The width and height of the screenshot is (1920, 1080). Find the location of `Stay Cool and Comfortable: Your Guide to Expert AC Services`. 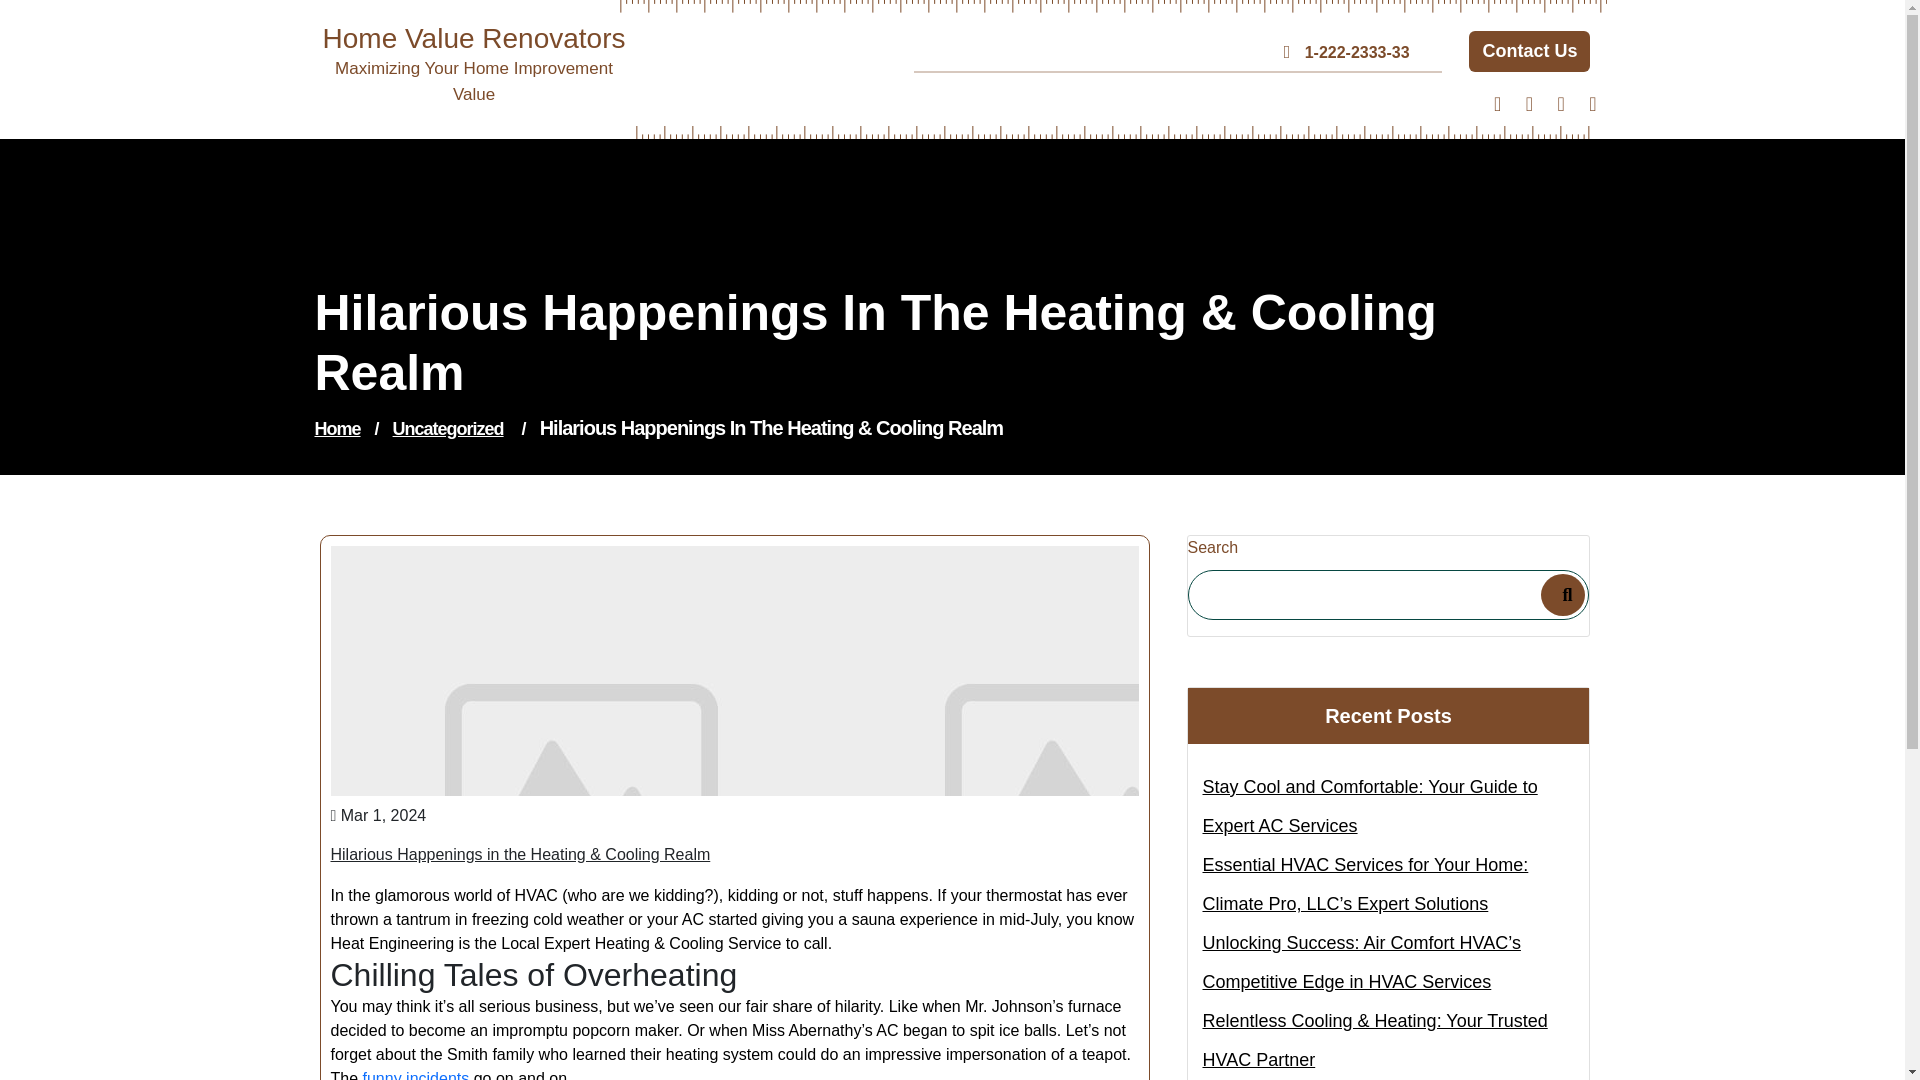

Stay Cool and Comfortable: Your Guide to Expert AC Services is located at coordinates (1388, 806).